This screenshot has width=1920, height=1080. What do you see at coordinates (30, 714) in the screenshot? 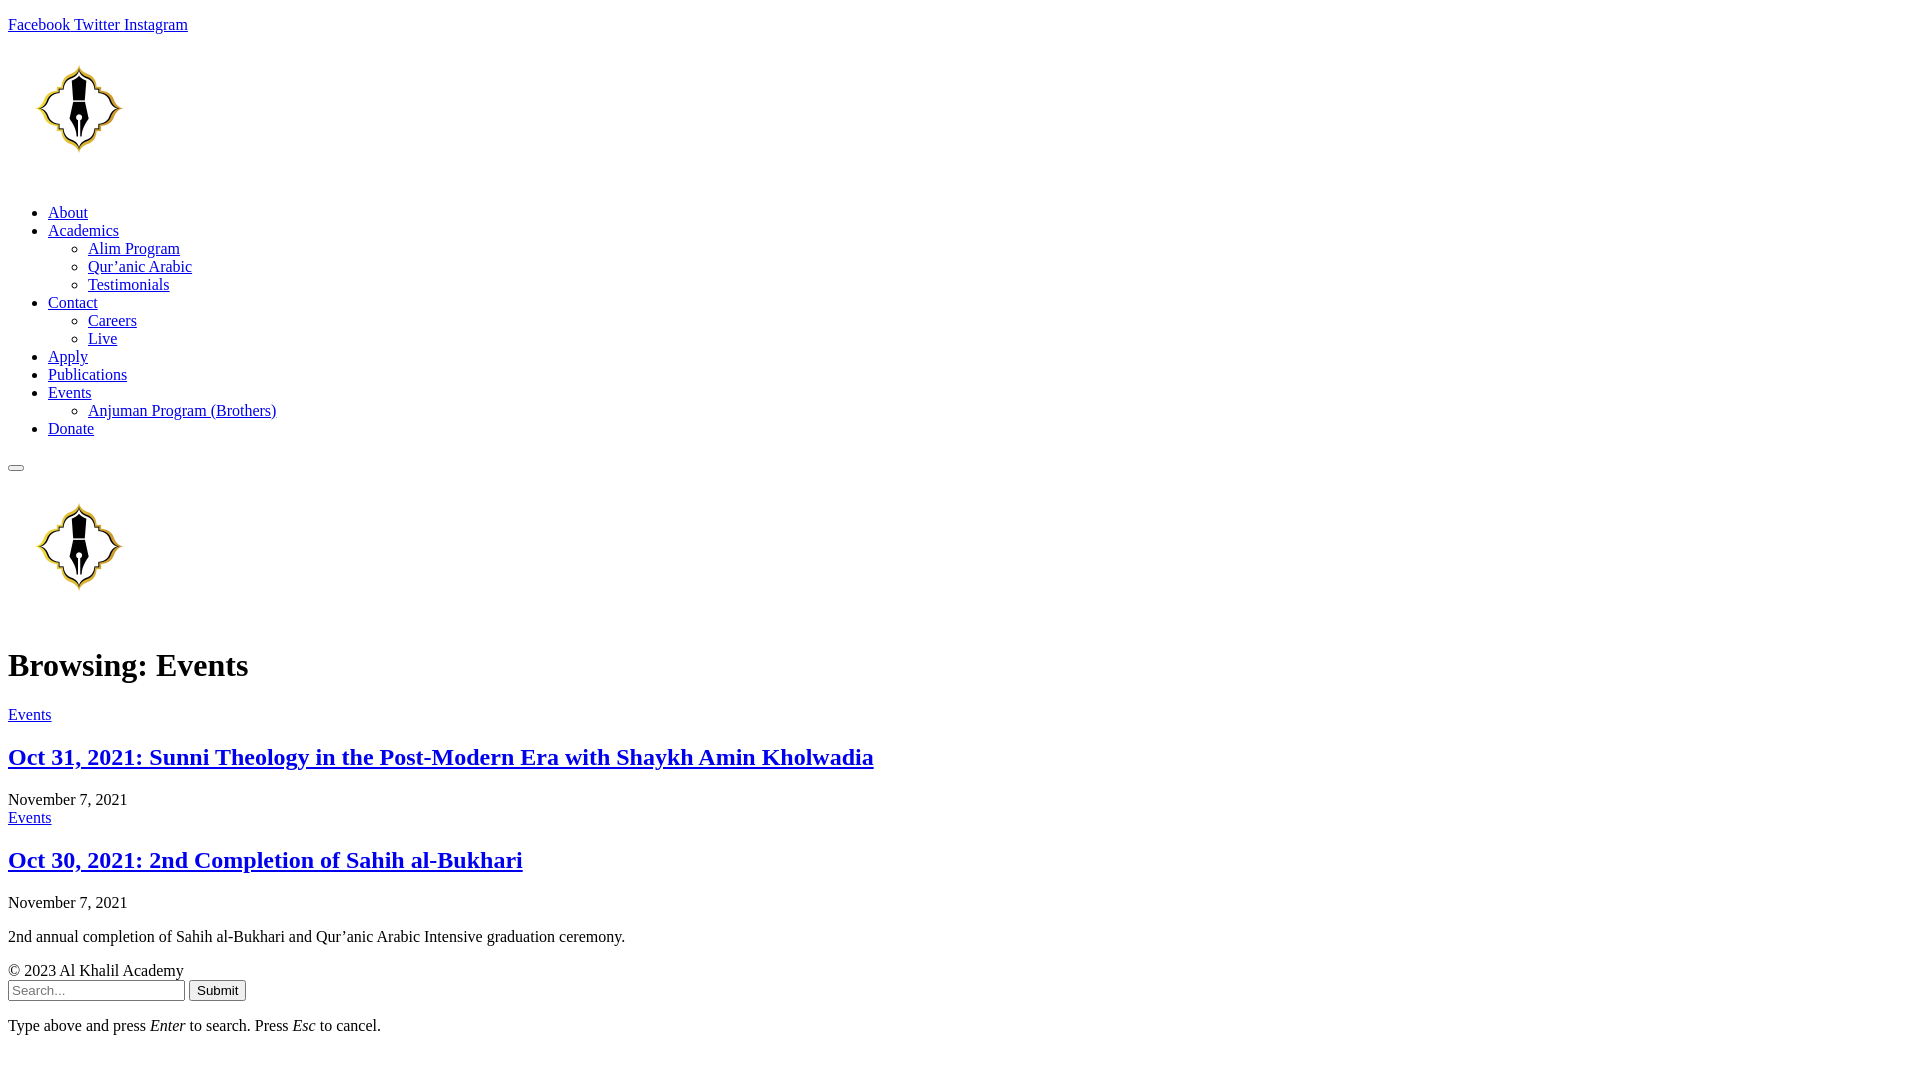
I see `Events` at bounding box center [30, 714].